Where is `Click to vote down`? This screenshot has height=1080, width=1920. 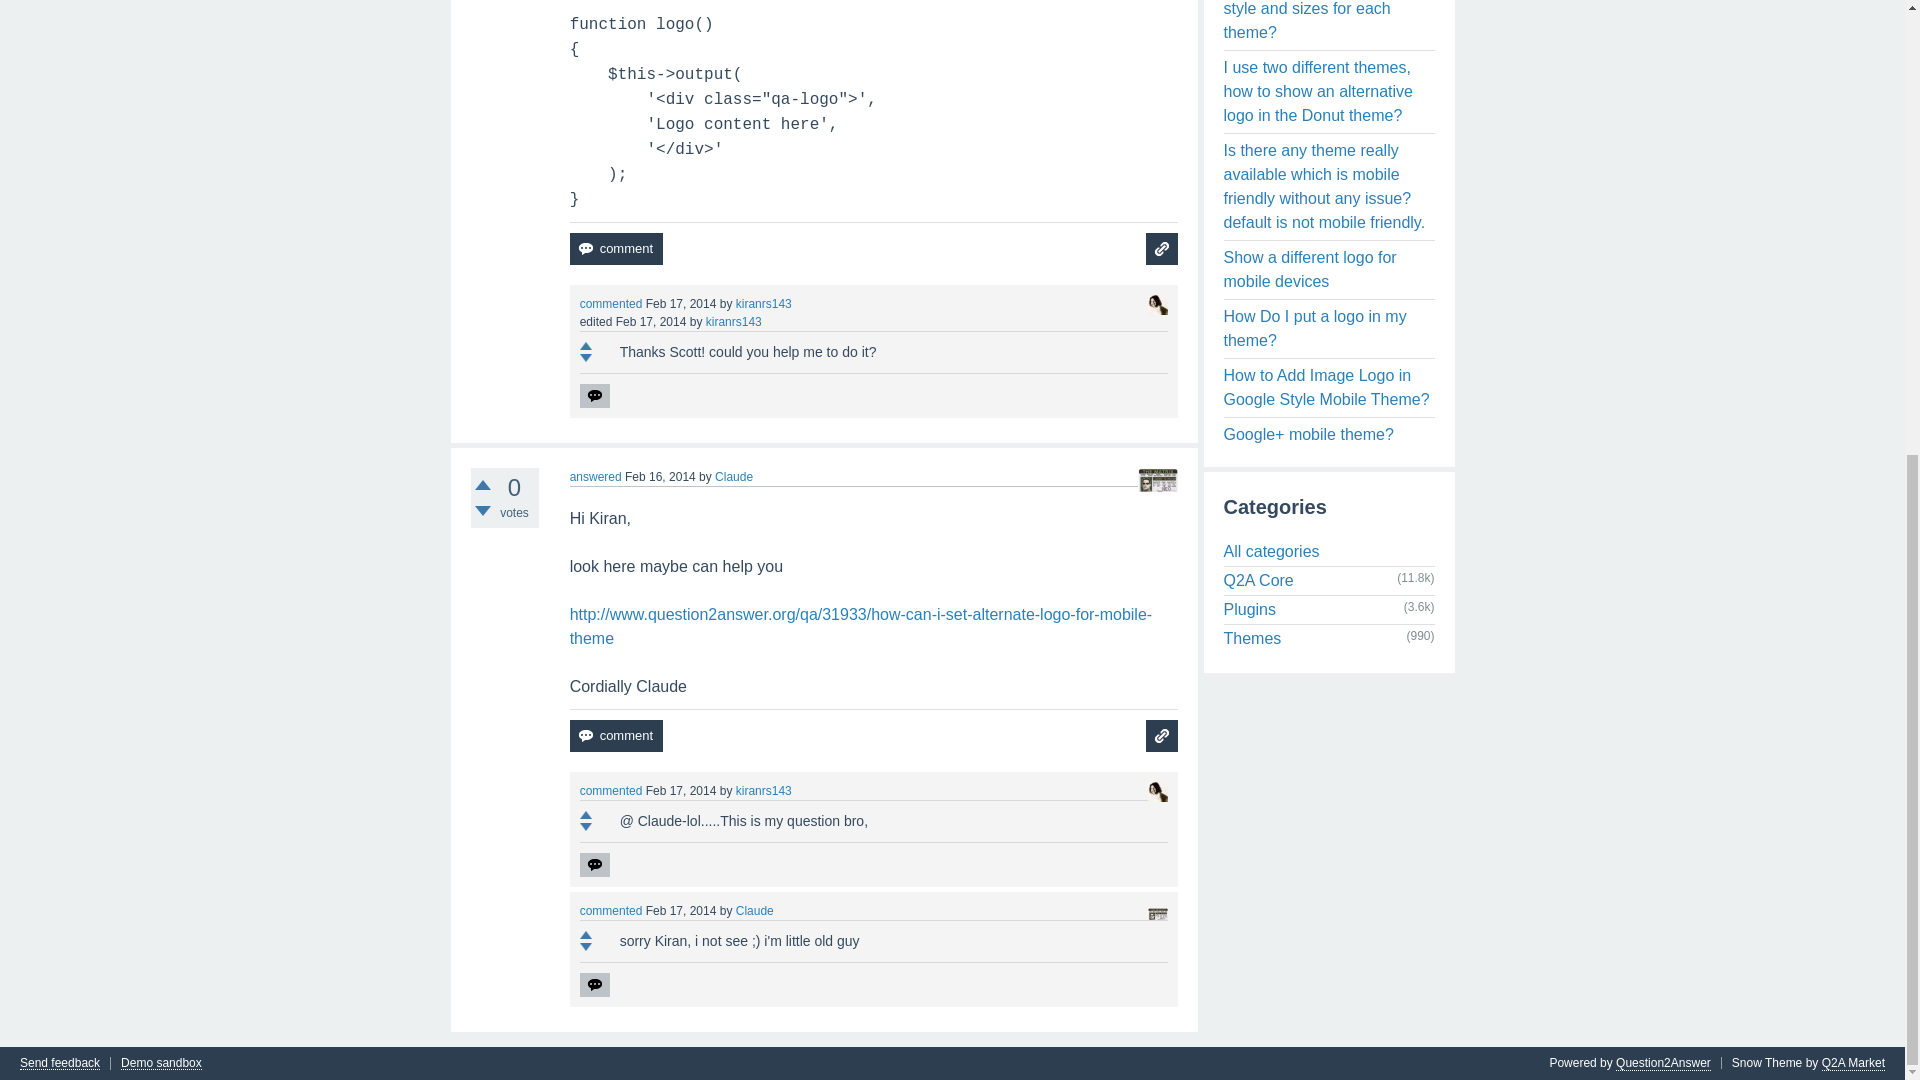
Click to vote down is located at coordinates (482, 511).